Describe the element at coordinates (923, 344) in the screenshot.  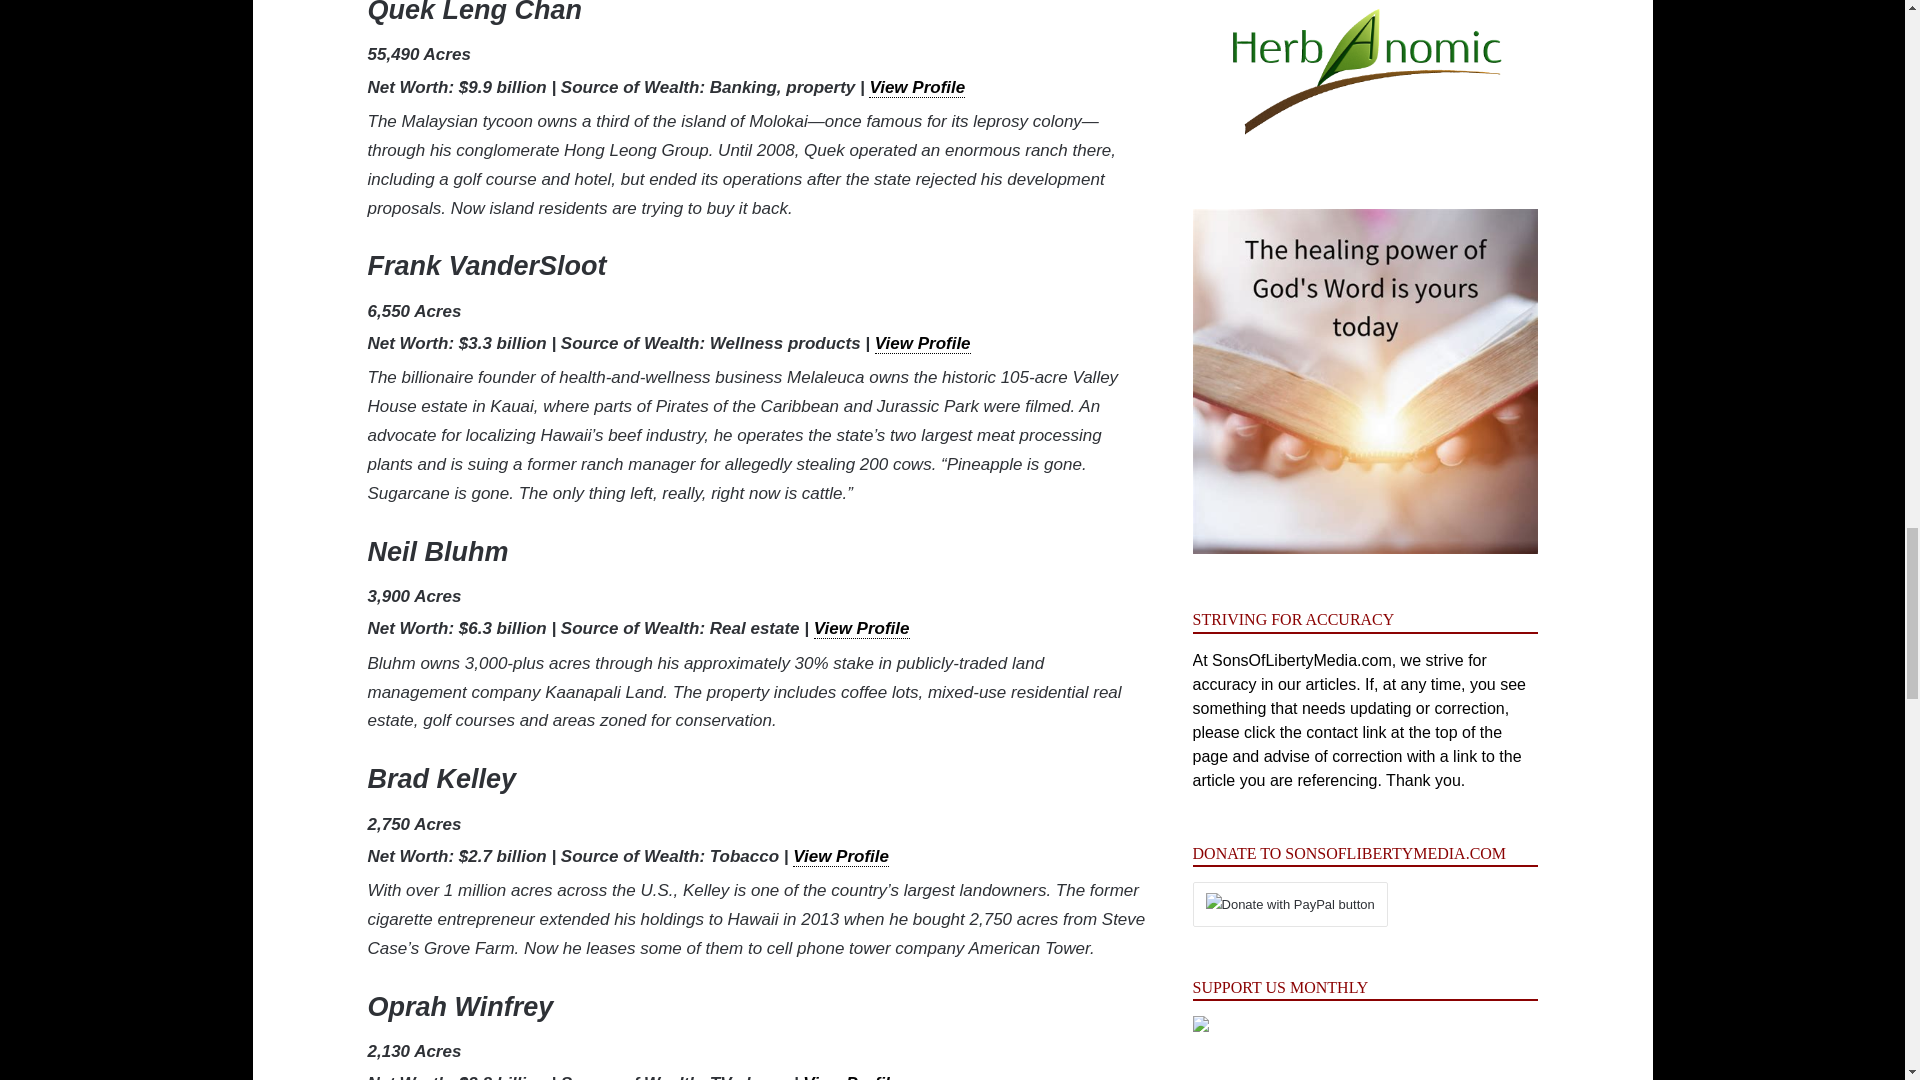
I see `View Profile` at that location.